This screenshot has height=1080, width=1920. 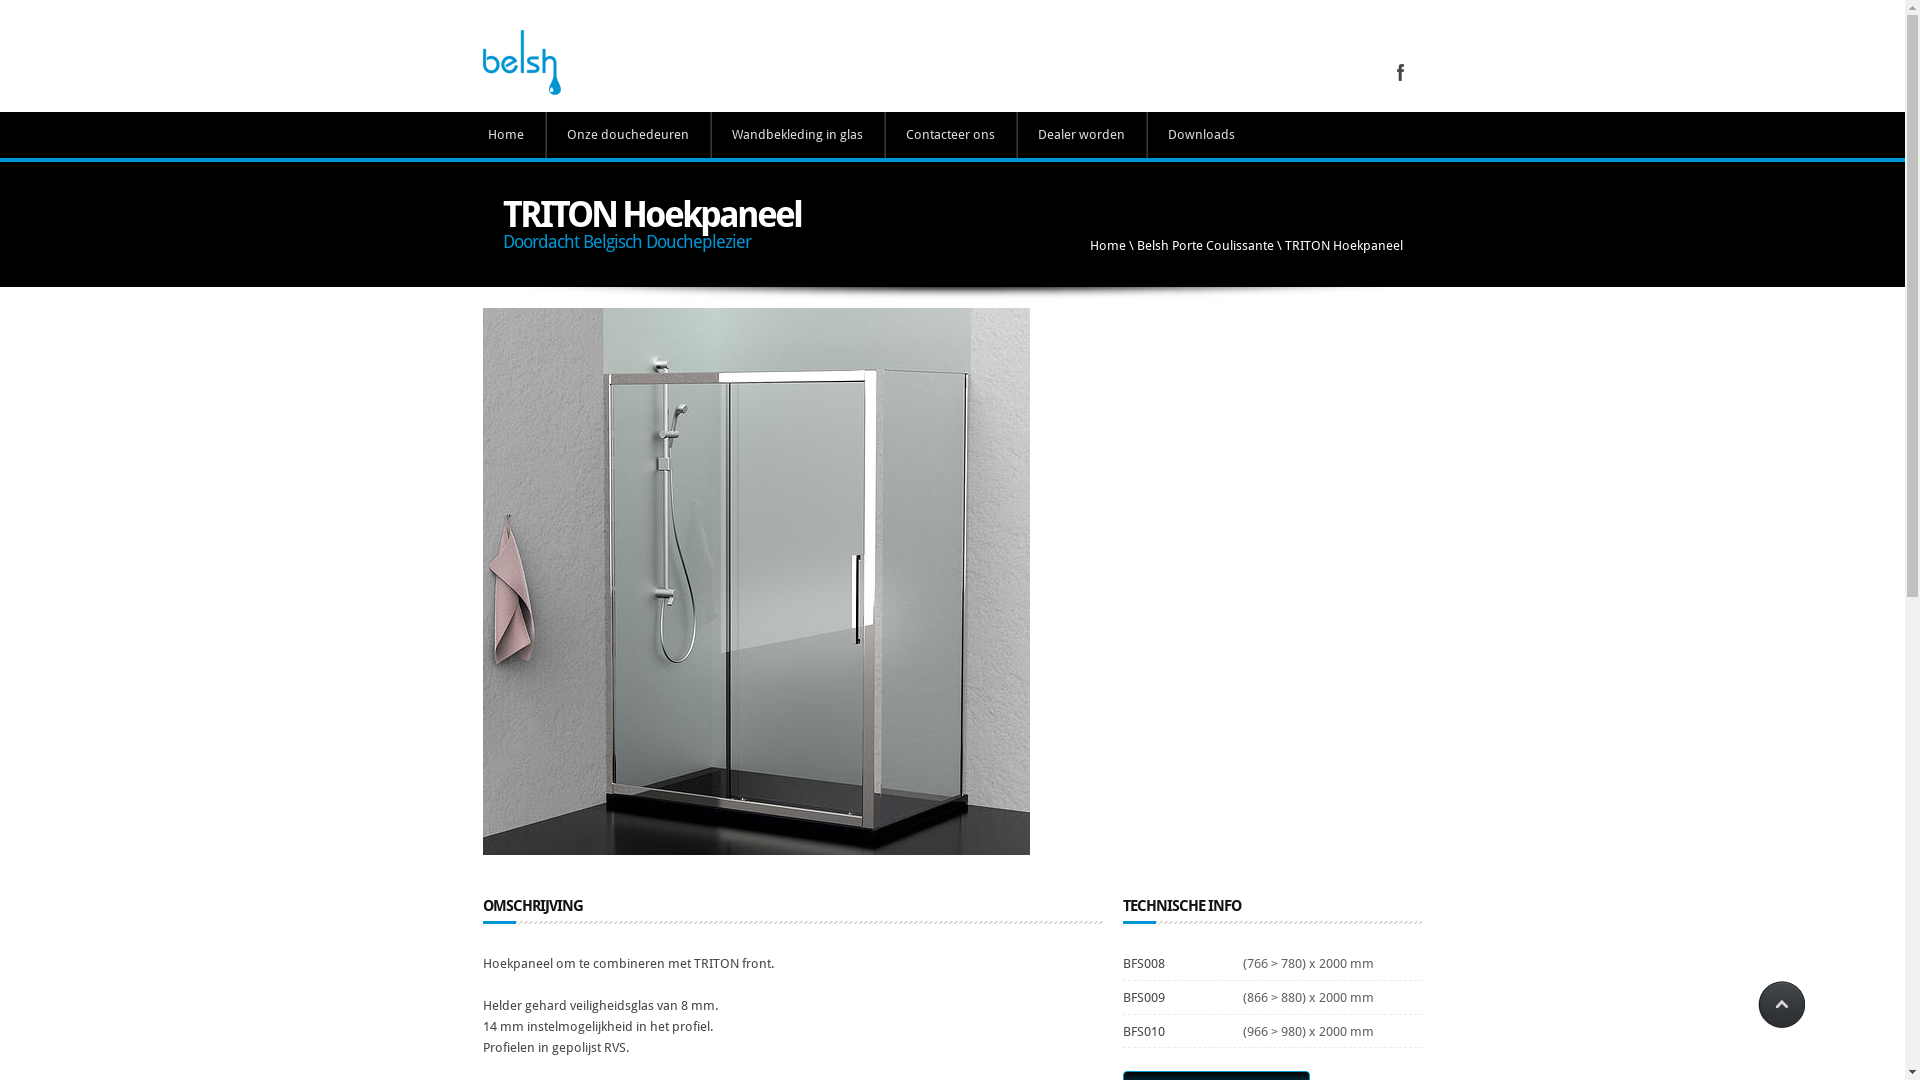 I want to click on Downloads, so click(x=1200, y=135).